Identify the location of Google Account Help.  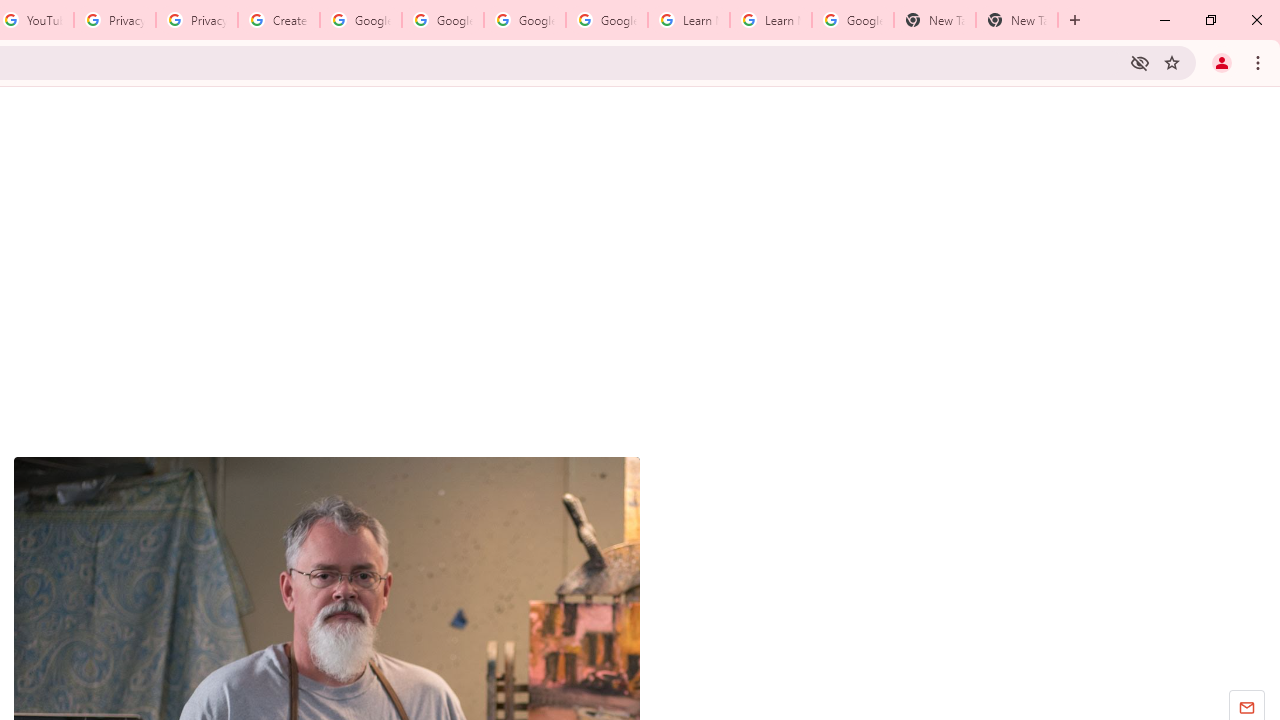
(360, 20).